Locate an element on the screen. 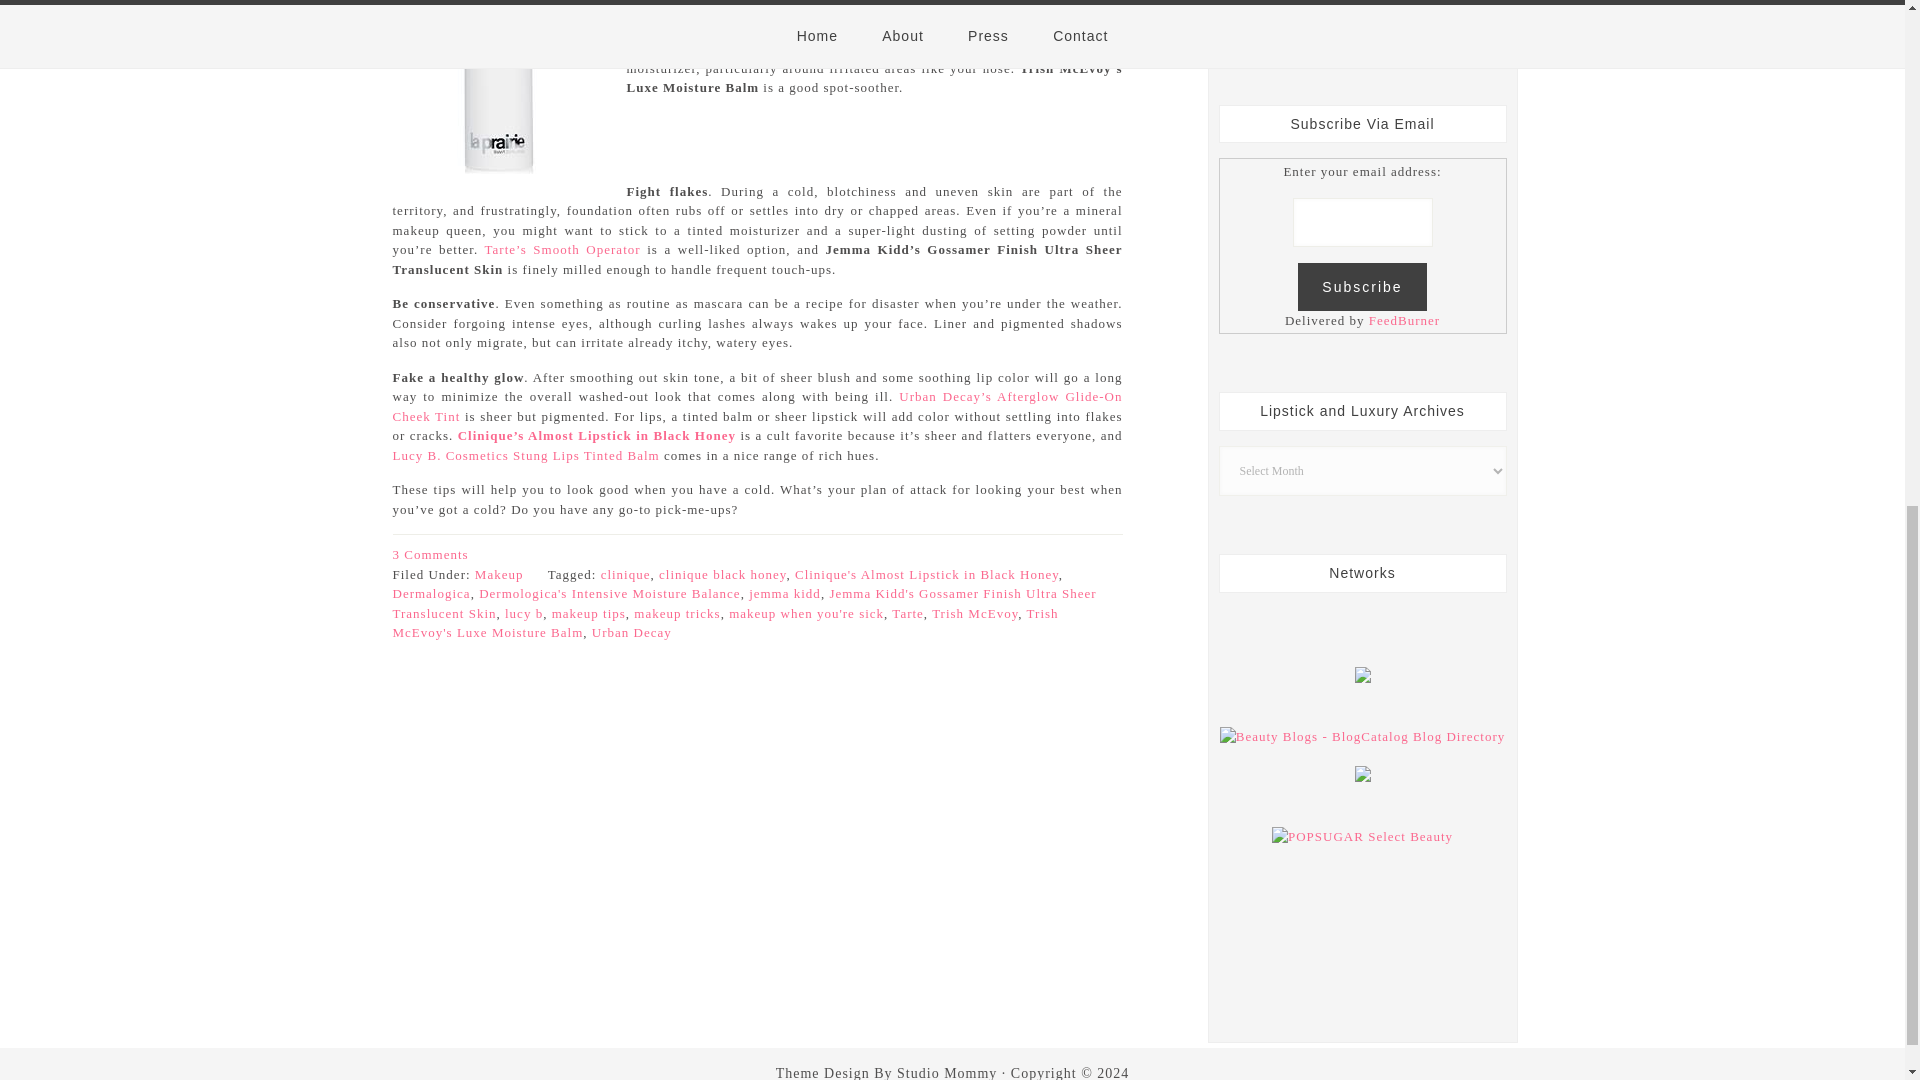 This screenshot has height=1080, width=1920. jemma kidd is located at coordinates (784, 593).